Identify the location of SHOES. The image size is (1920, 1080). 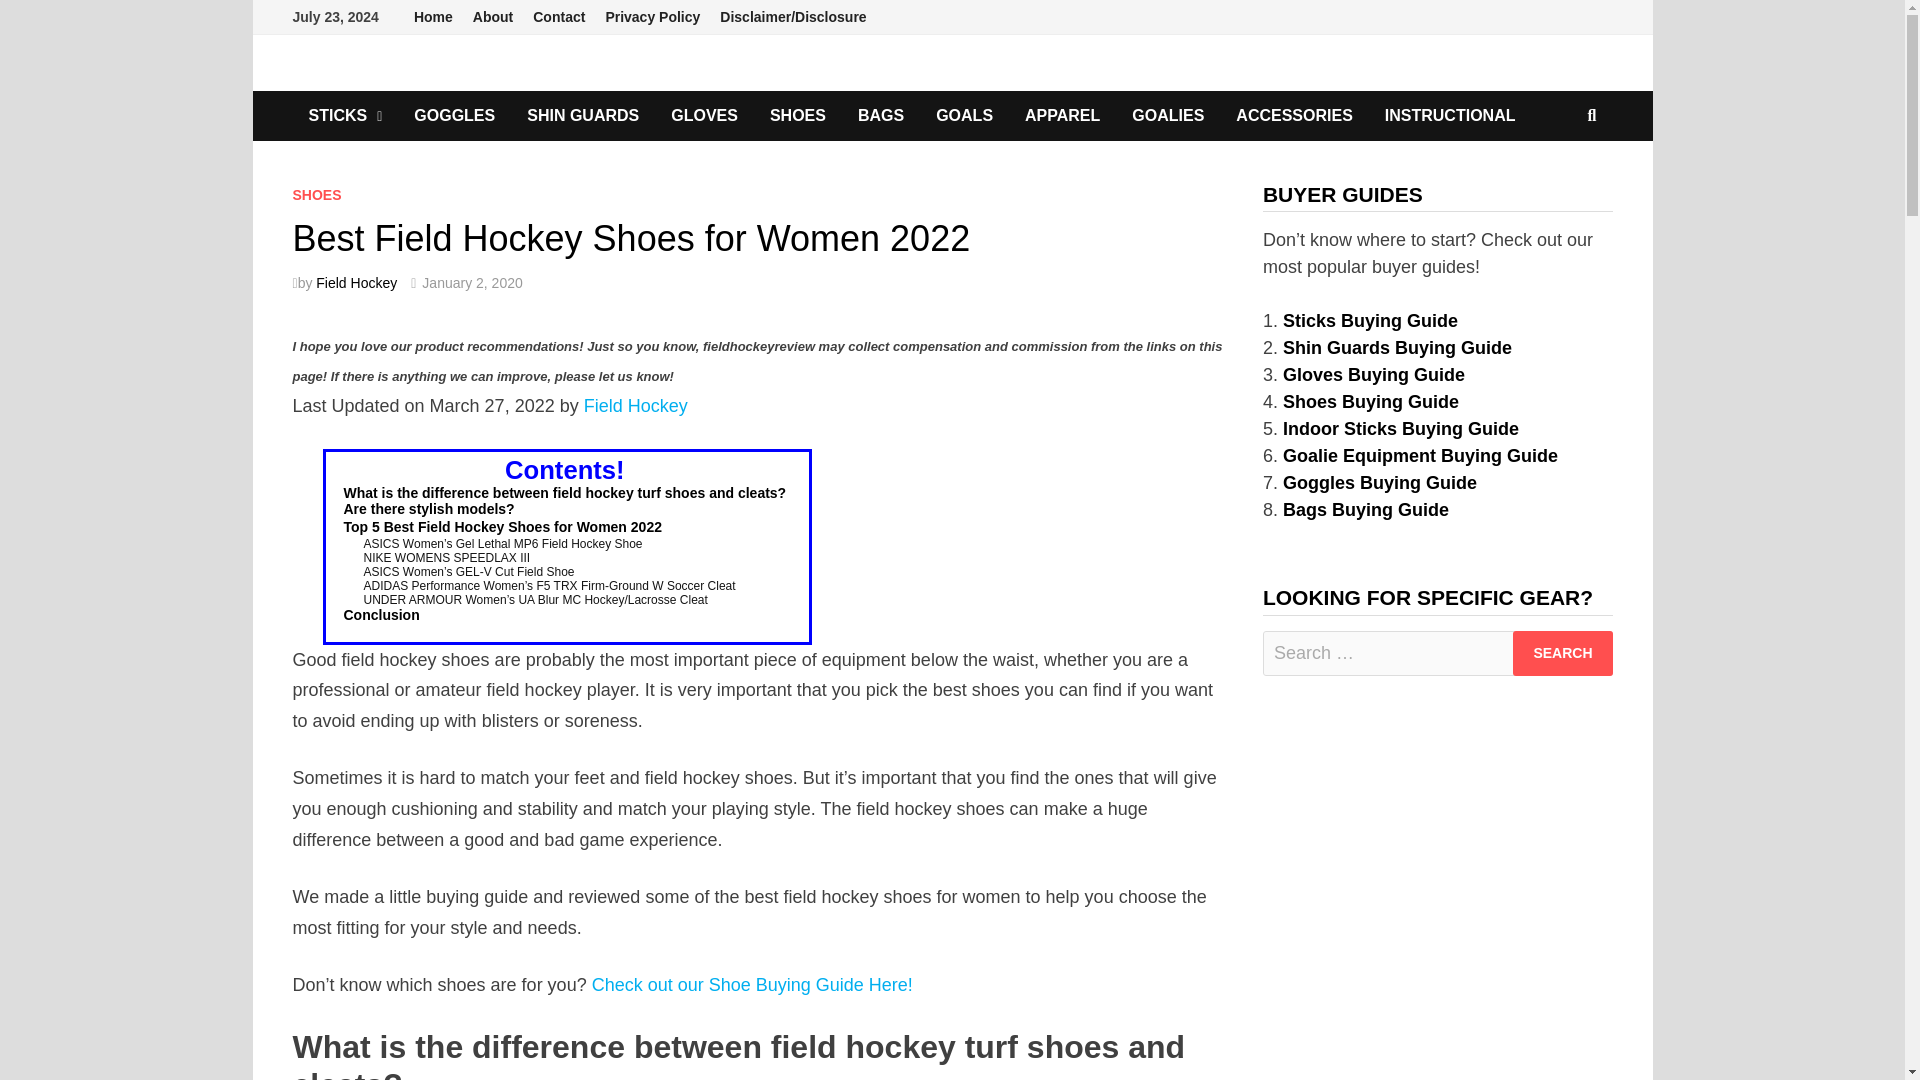
(798, 116).